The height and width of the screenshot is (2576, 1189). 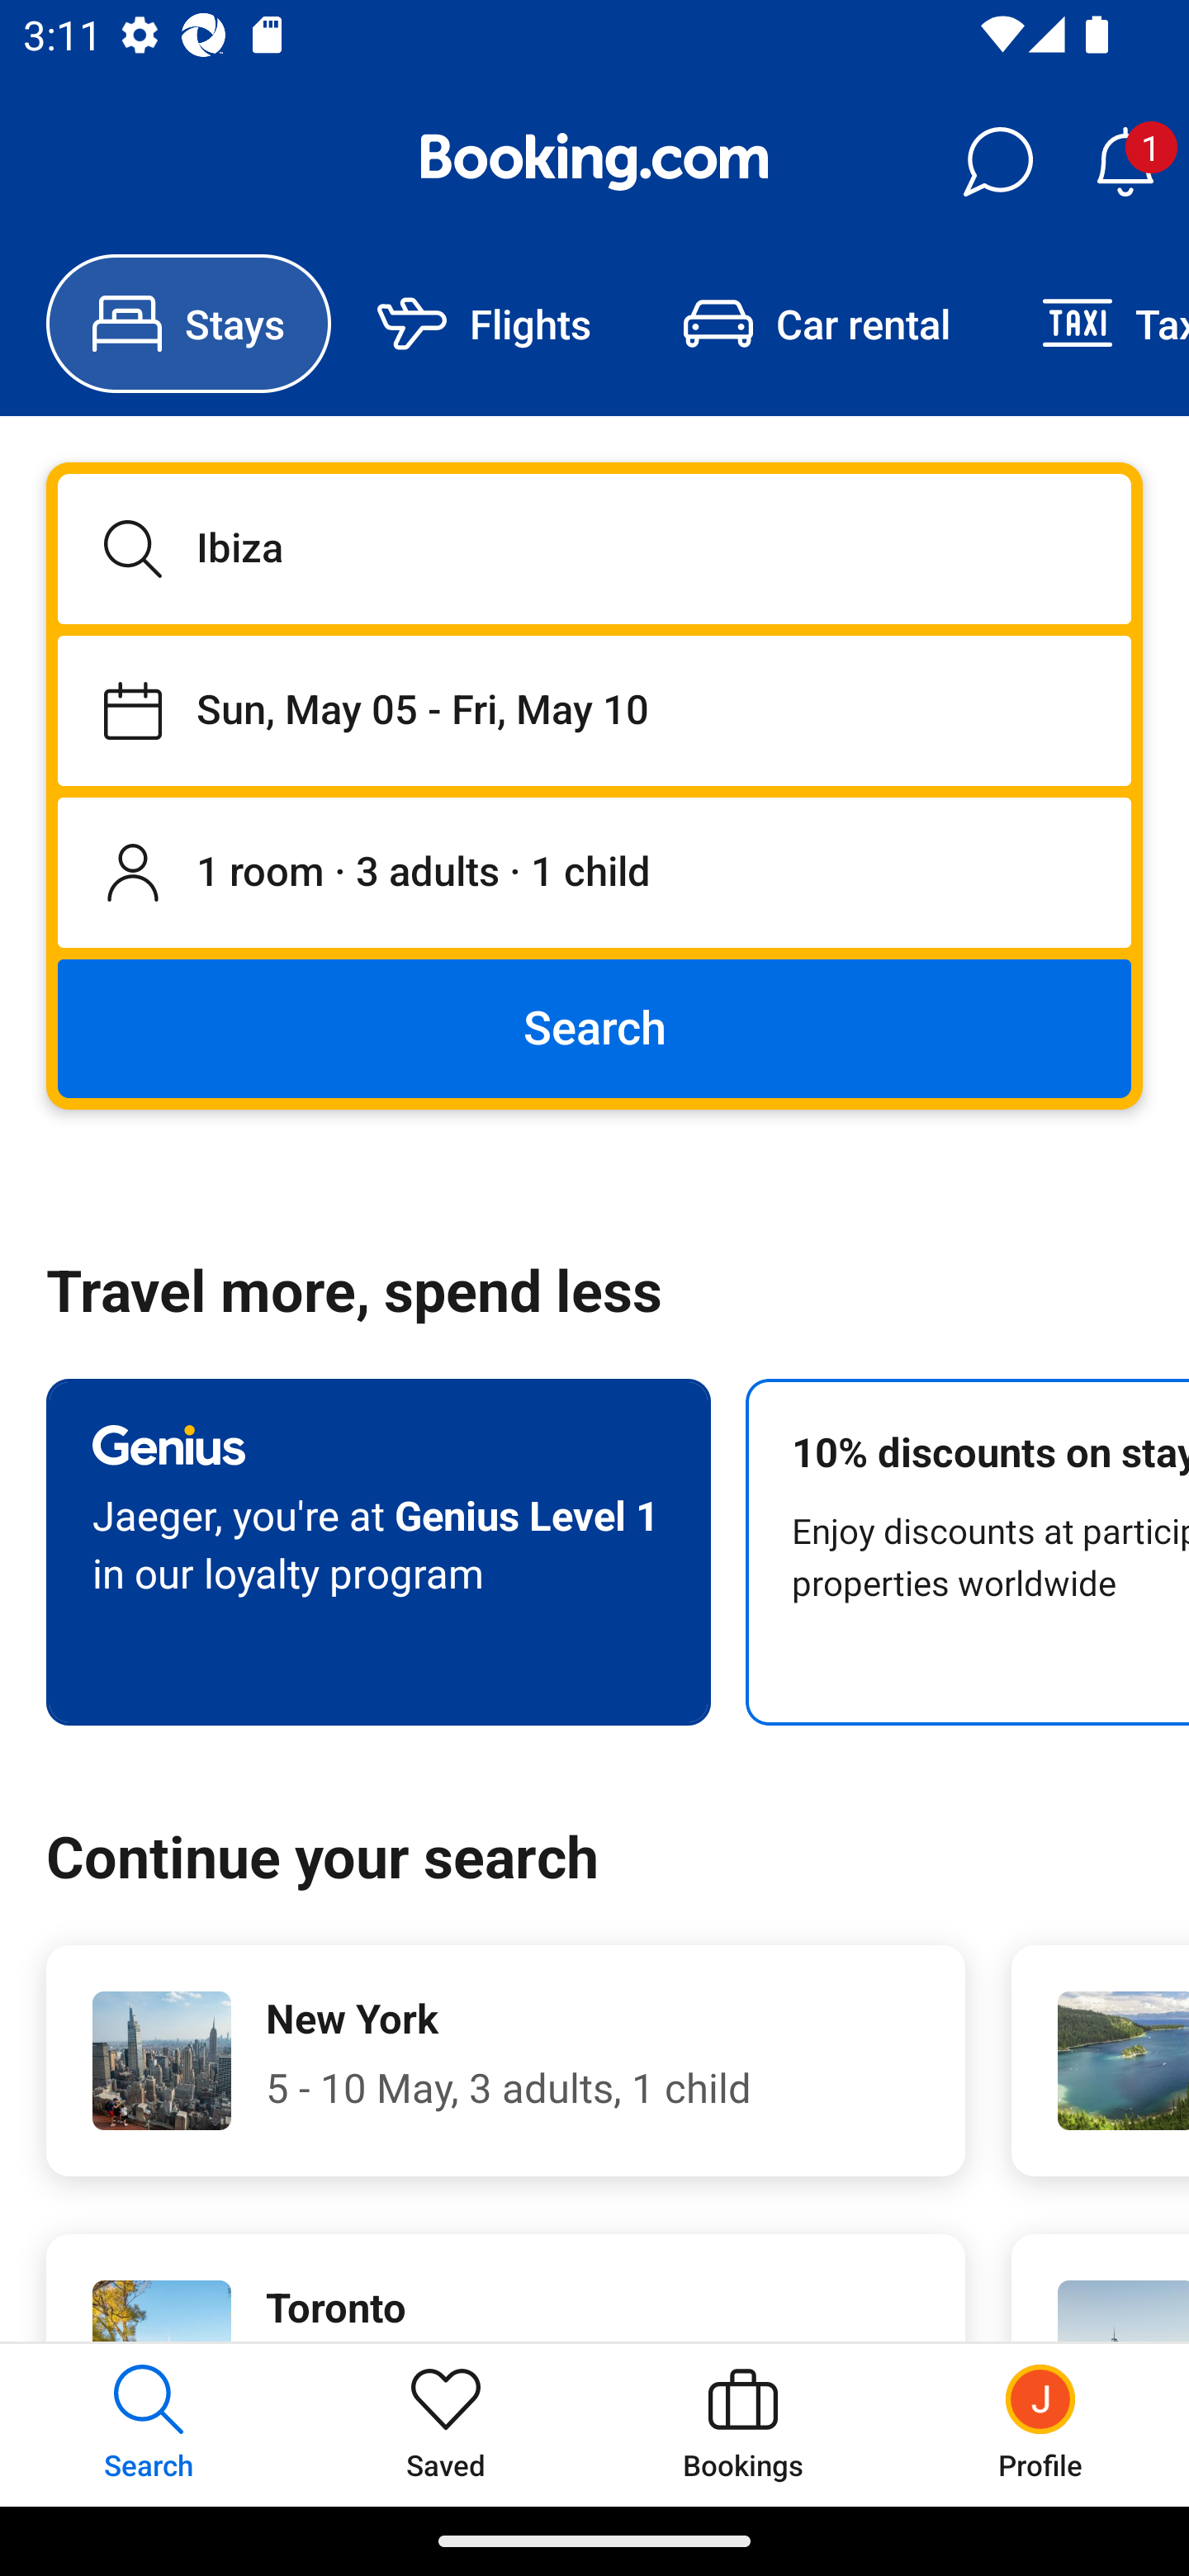 I want to click on Car rental, so click(x=816, y=324).